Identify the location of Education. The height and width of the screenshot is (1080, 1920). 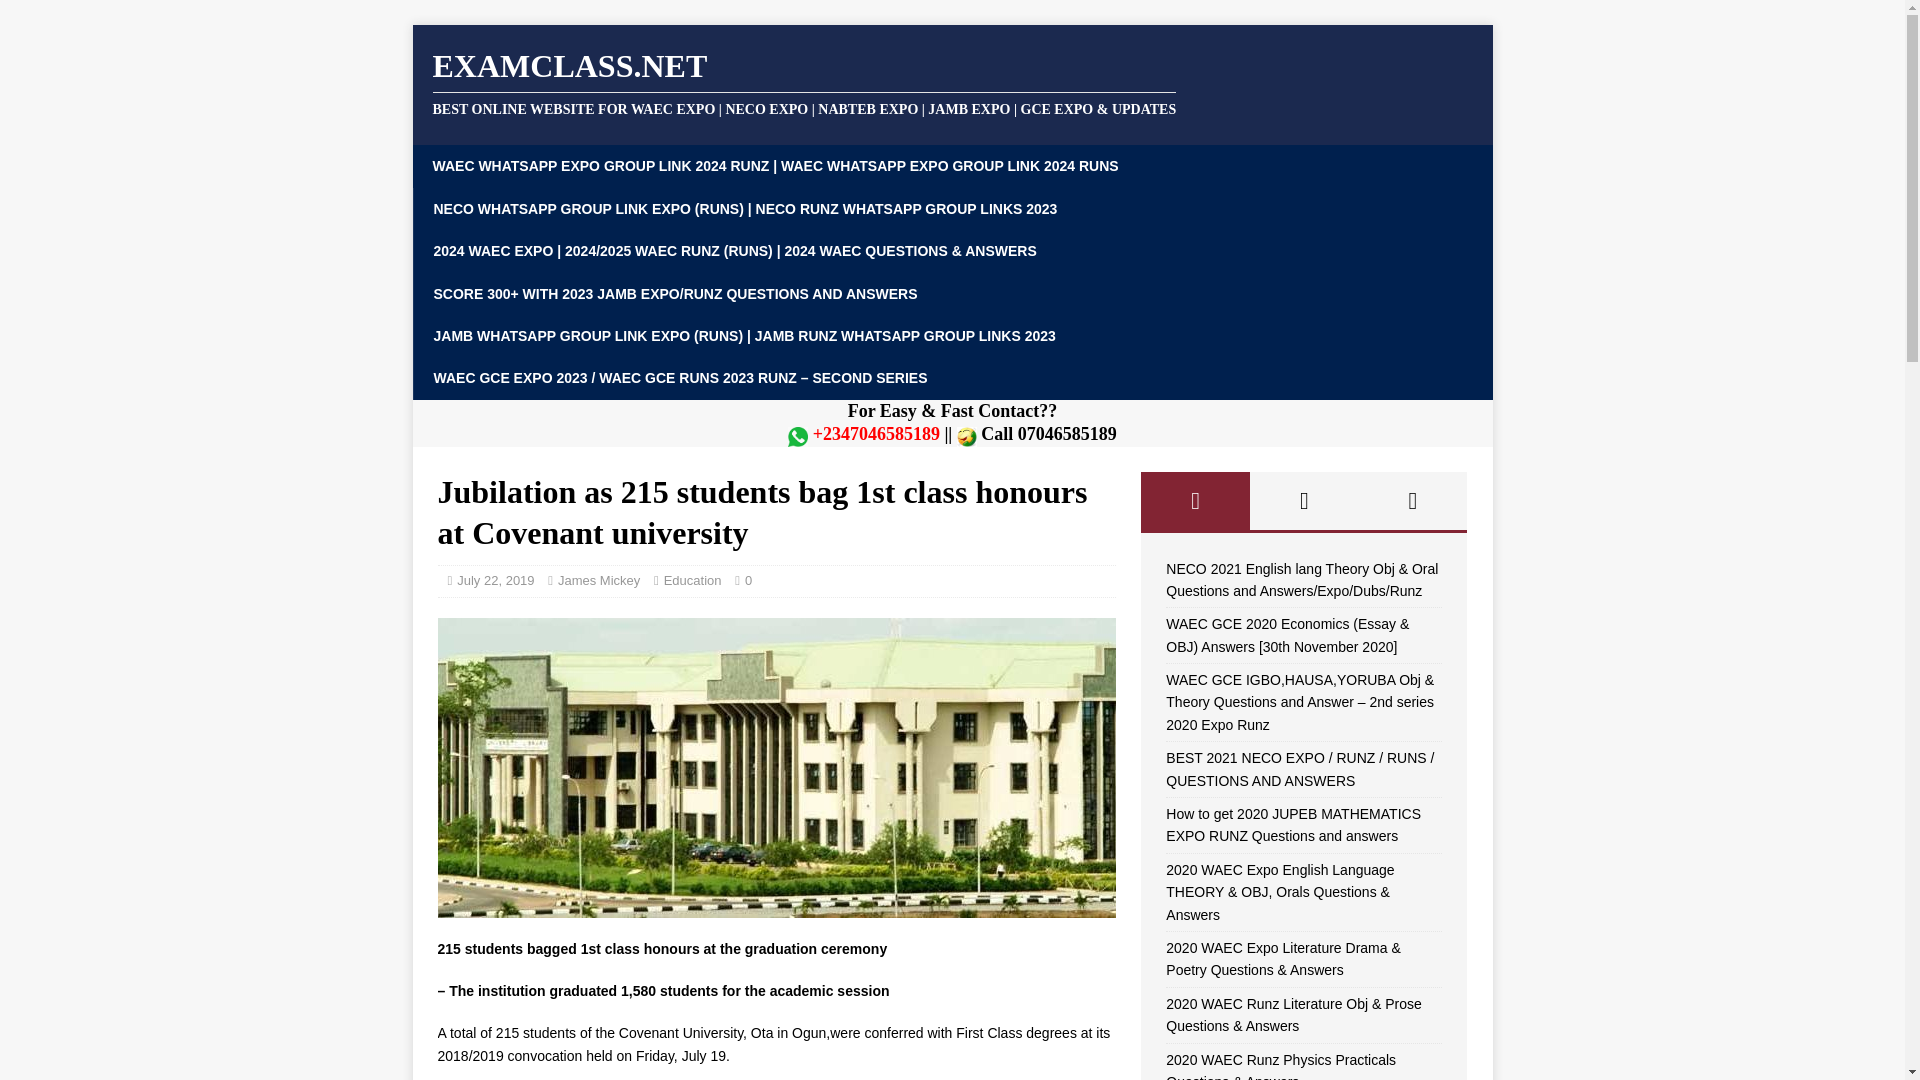
(692, 580).